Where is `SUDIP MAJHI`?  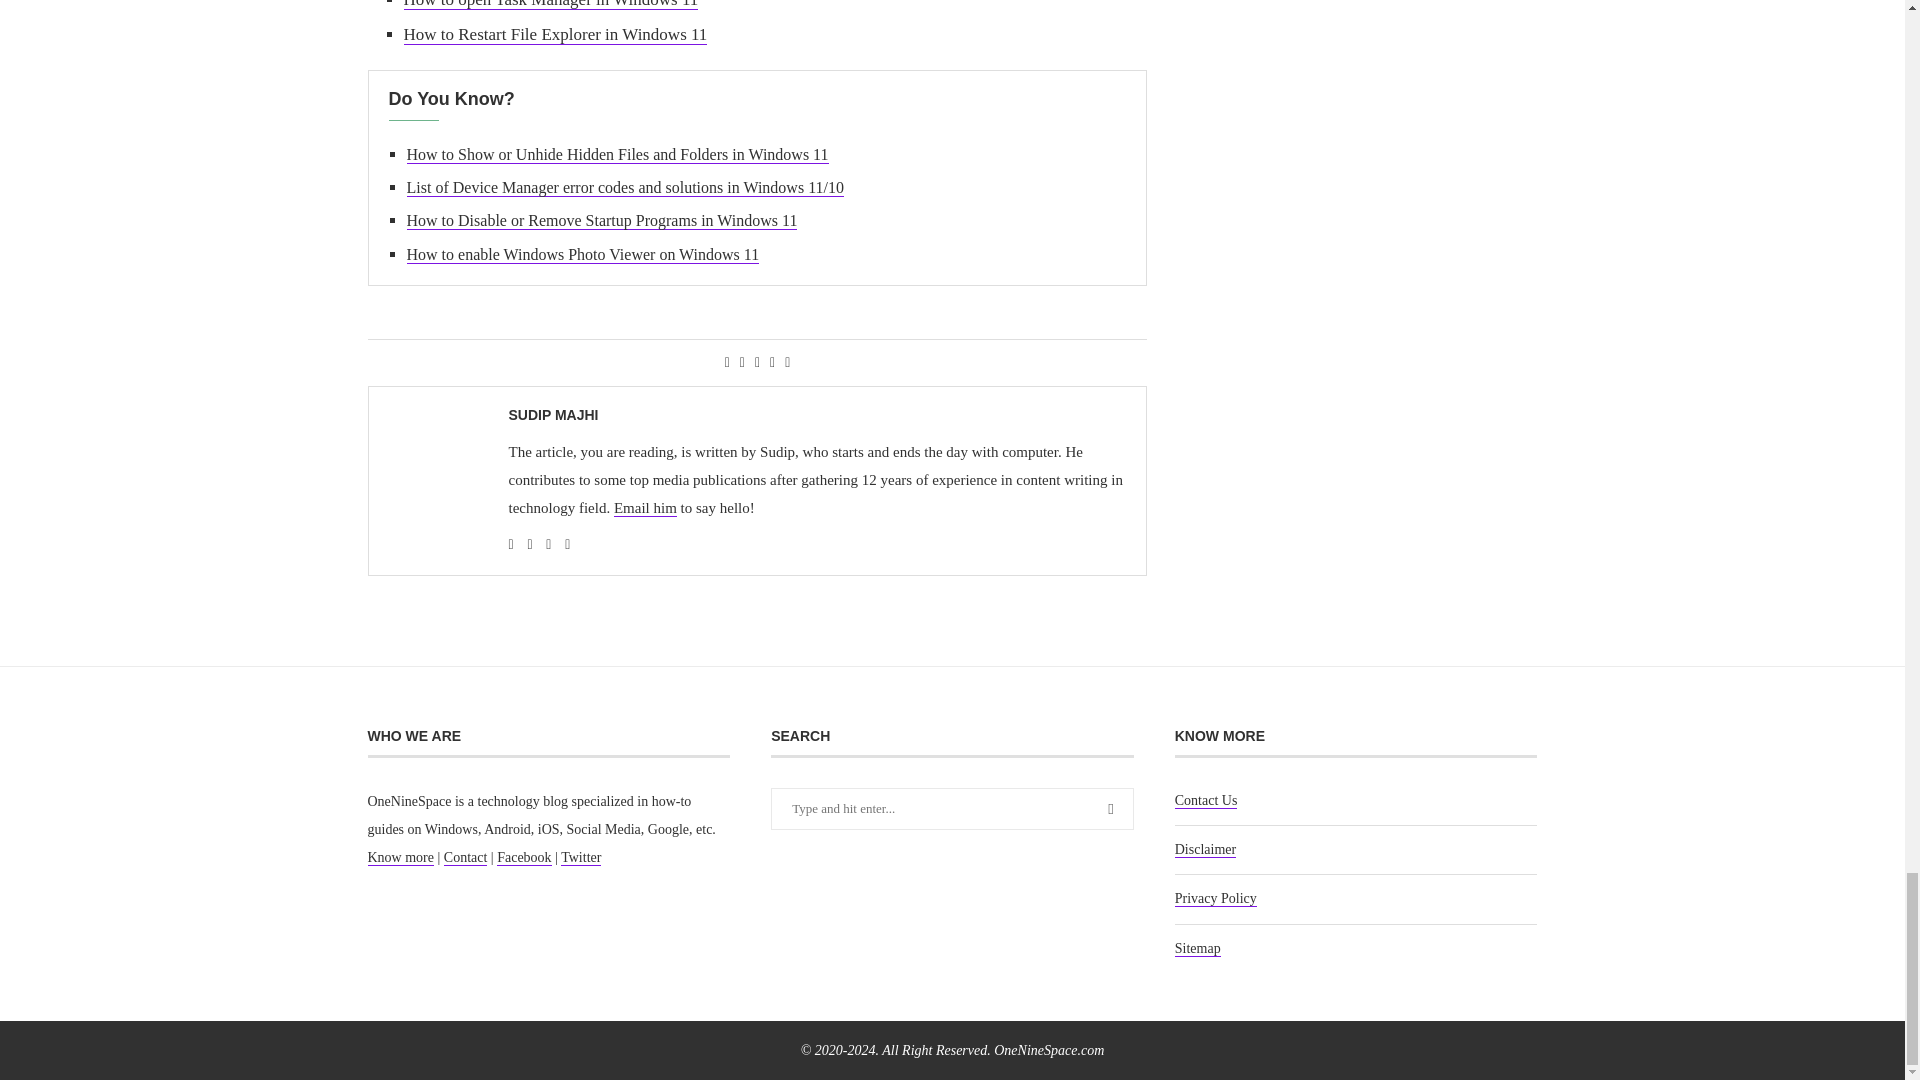 SUDIP MAJHI is located at coordinates (552, 415).